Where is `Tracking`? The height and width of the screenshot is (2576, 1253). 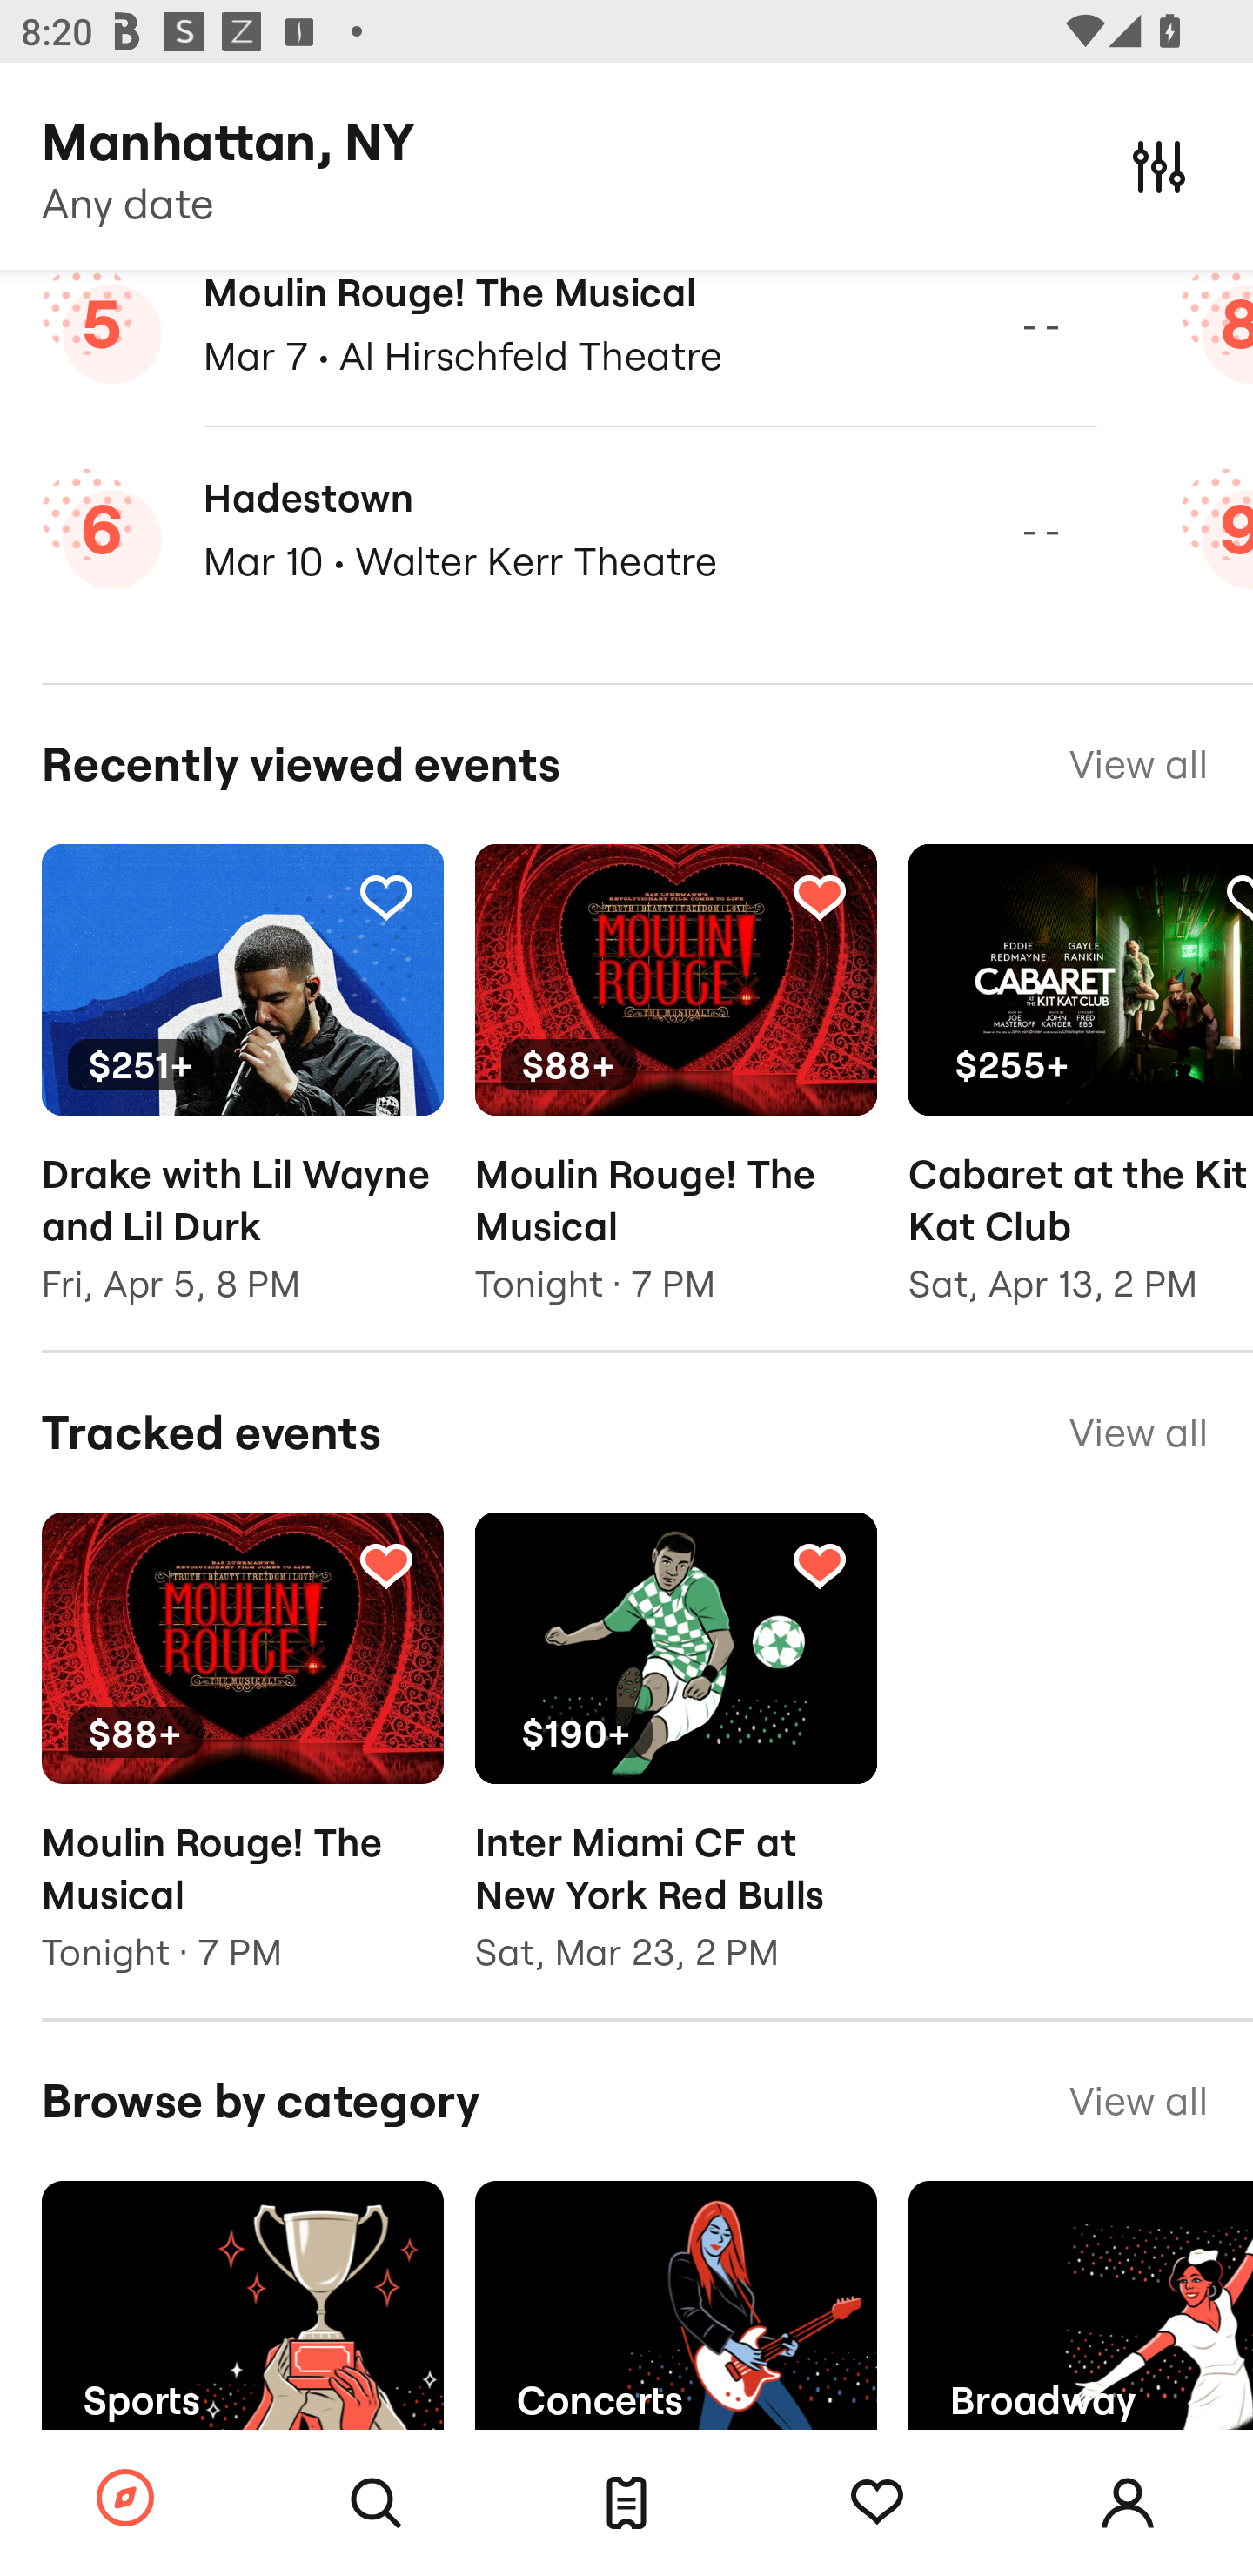
Tracking is located at coordinates (385, 1565).